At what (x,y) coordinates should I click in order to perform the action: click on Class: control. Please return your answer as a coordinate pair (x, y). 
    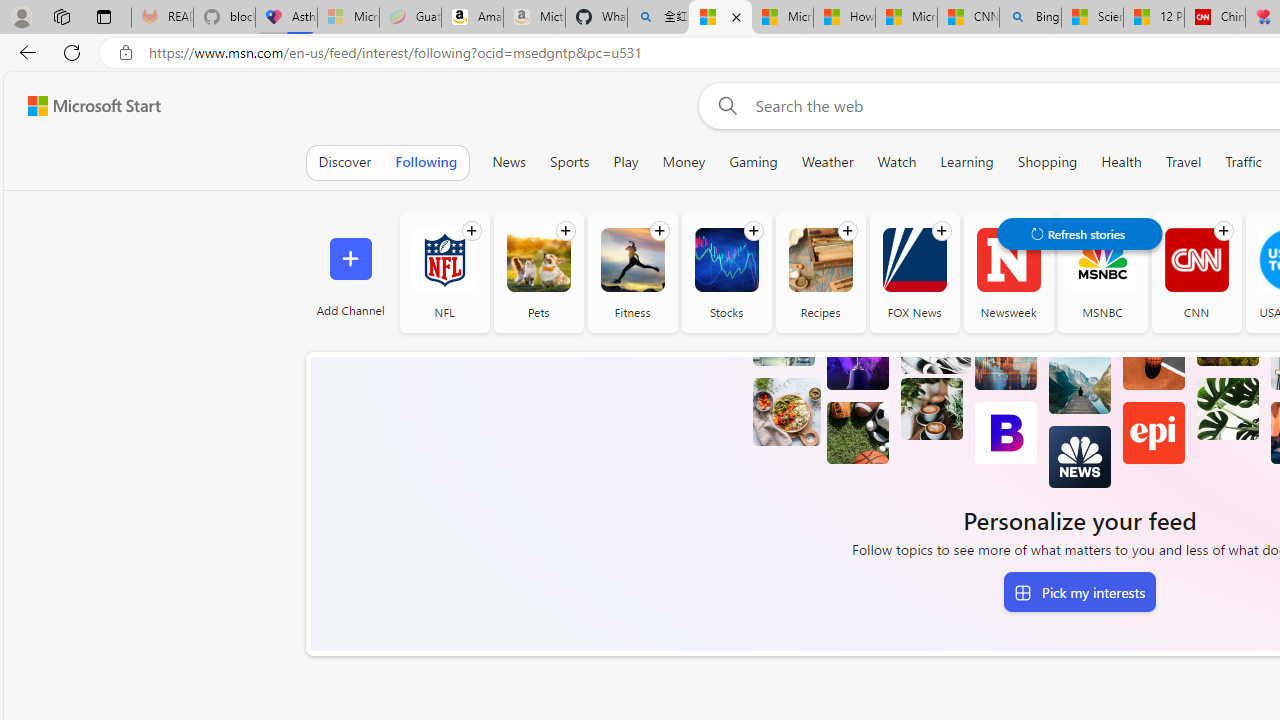
    Looking at the image, I should click on (1080, 234).